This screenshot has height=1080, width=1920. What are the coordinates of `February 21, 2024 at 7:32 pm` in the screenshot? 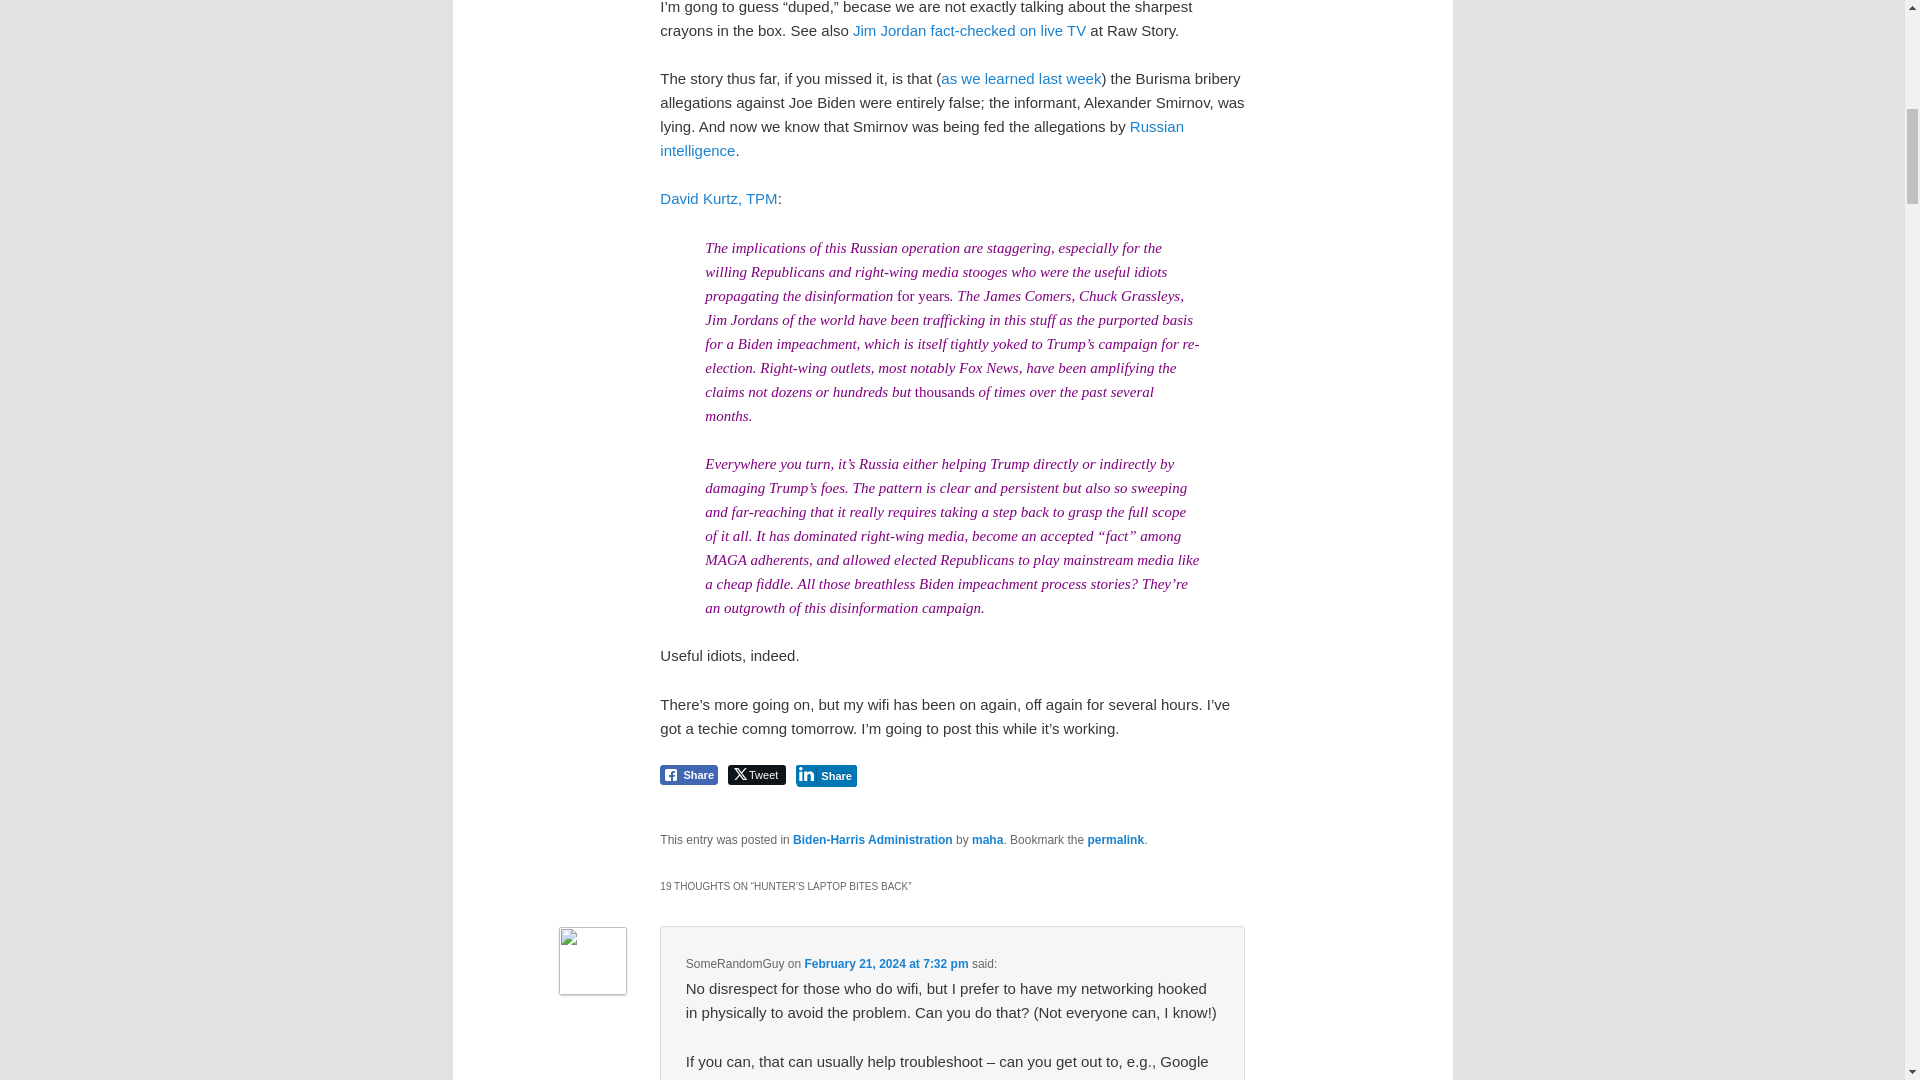 It's located at (886, 963).